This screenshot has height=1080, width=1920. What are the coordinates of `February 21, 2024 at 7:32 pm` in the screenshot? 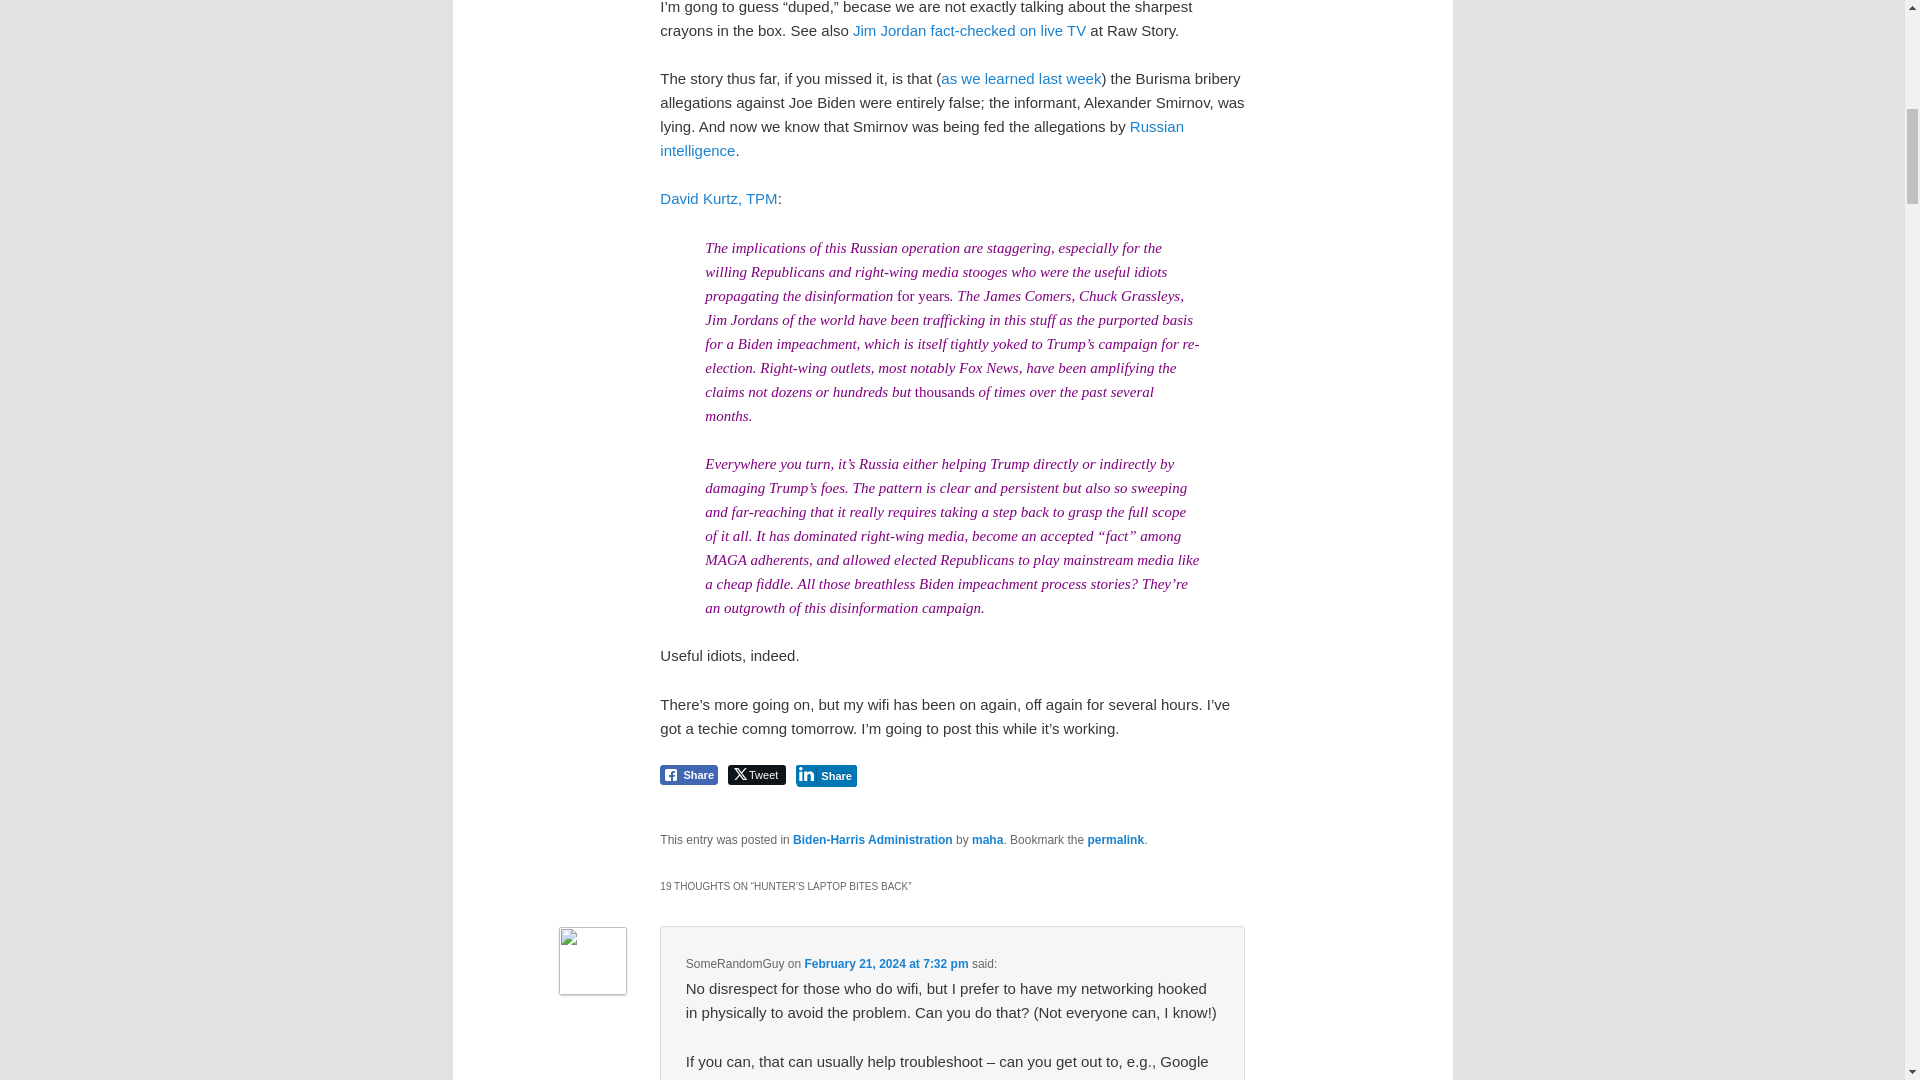 It's located at (886, 963).